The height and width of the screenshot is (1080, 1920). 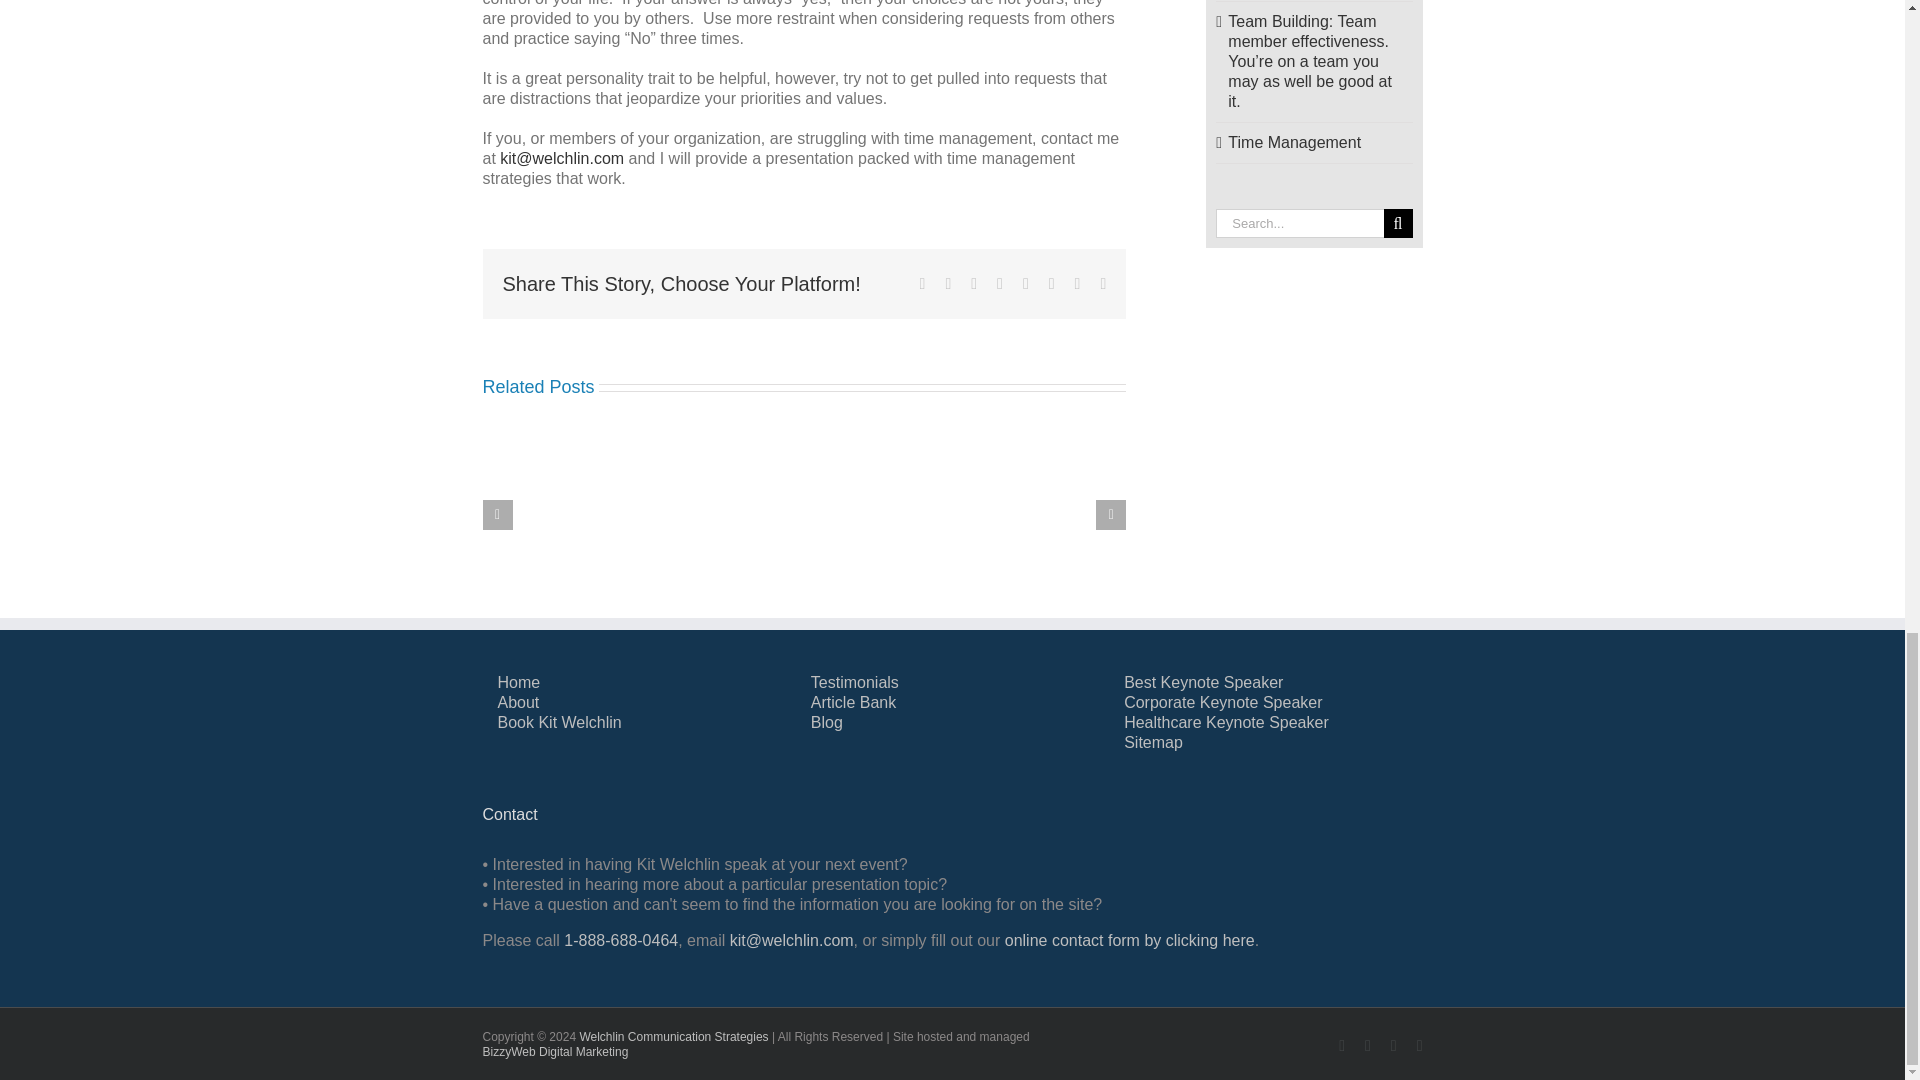 What do you see at coordinates (922, 284) in the screenshot?
I see `Facebook` at bounding box center [922, 284].